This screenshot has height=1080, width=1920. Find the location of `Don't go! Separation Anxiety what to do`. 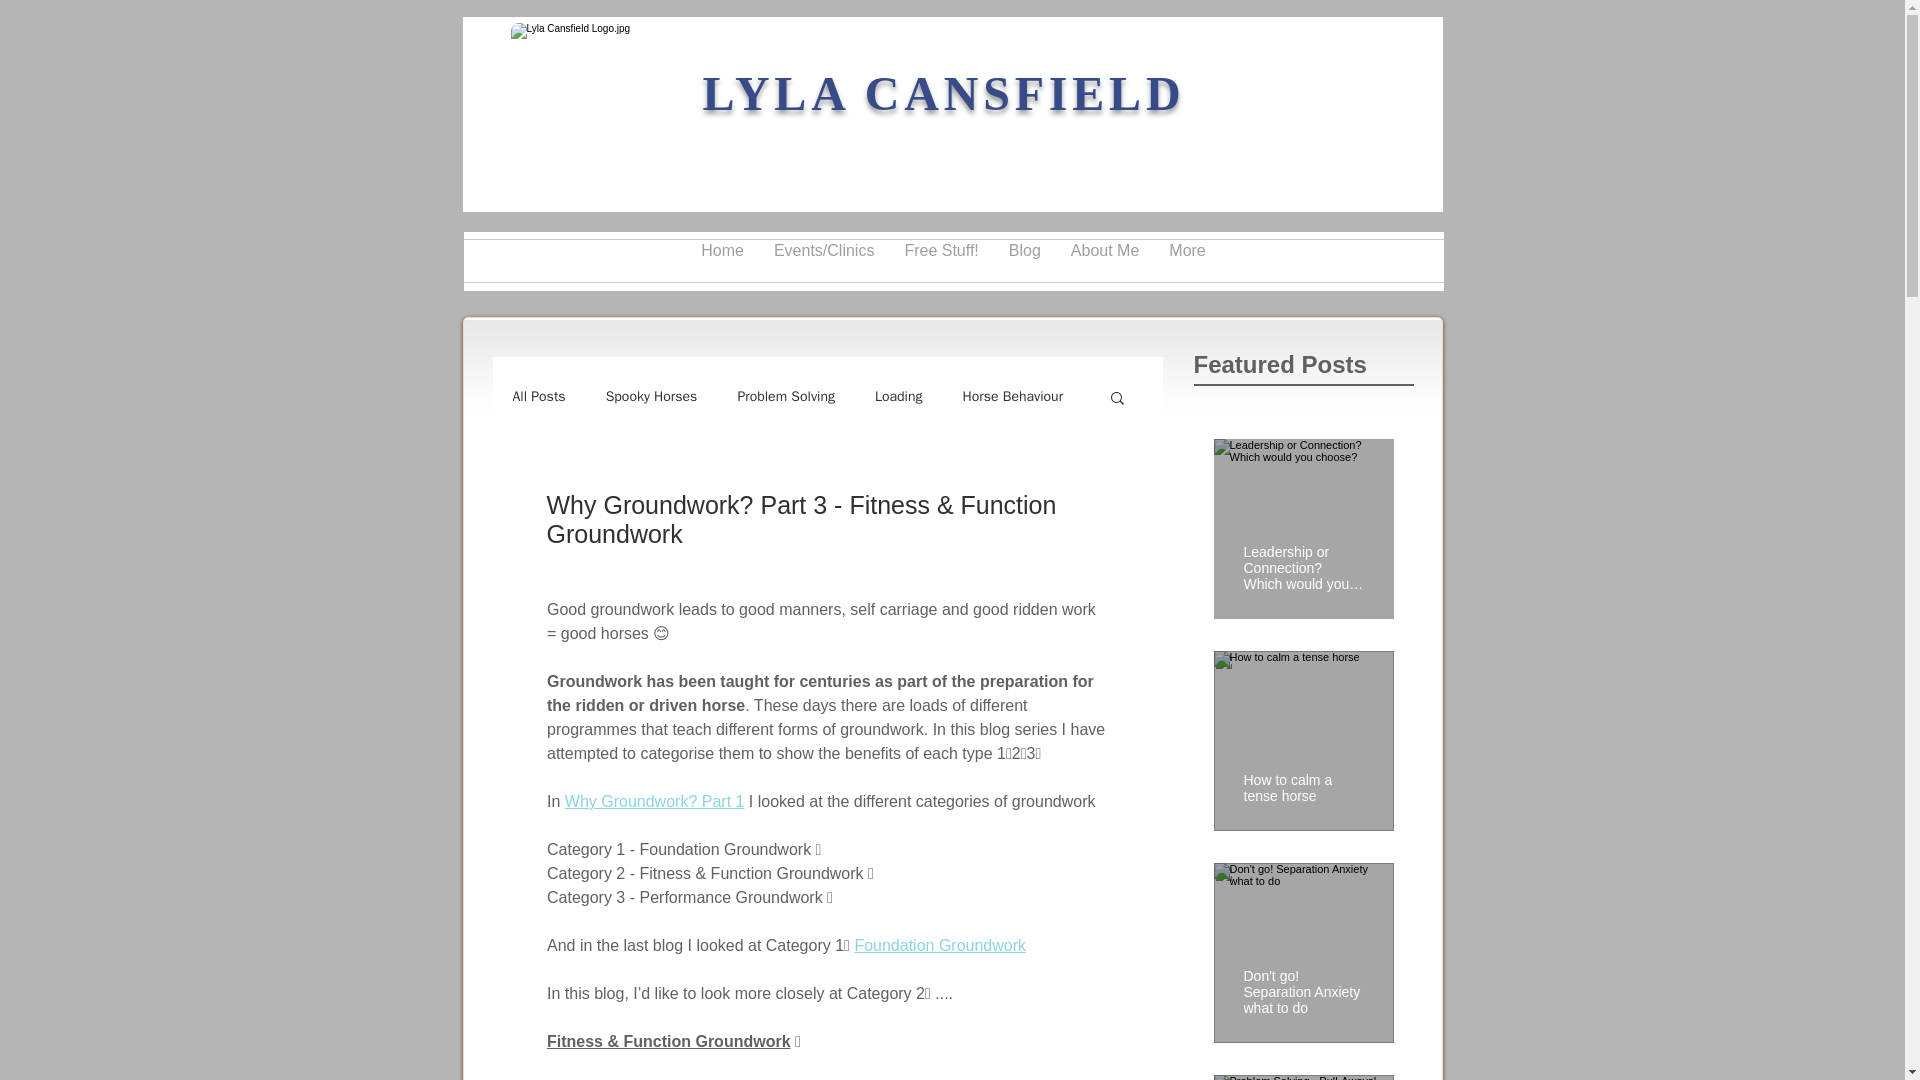

Don't go! Separation Anxiety what to do is located at coordinates (1304, 983).